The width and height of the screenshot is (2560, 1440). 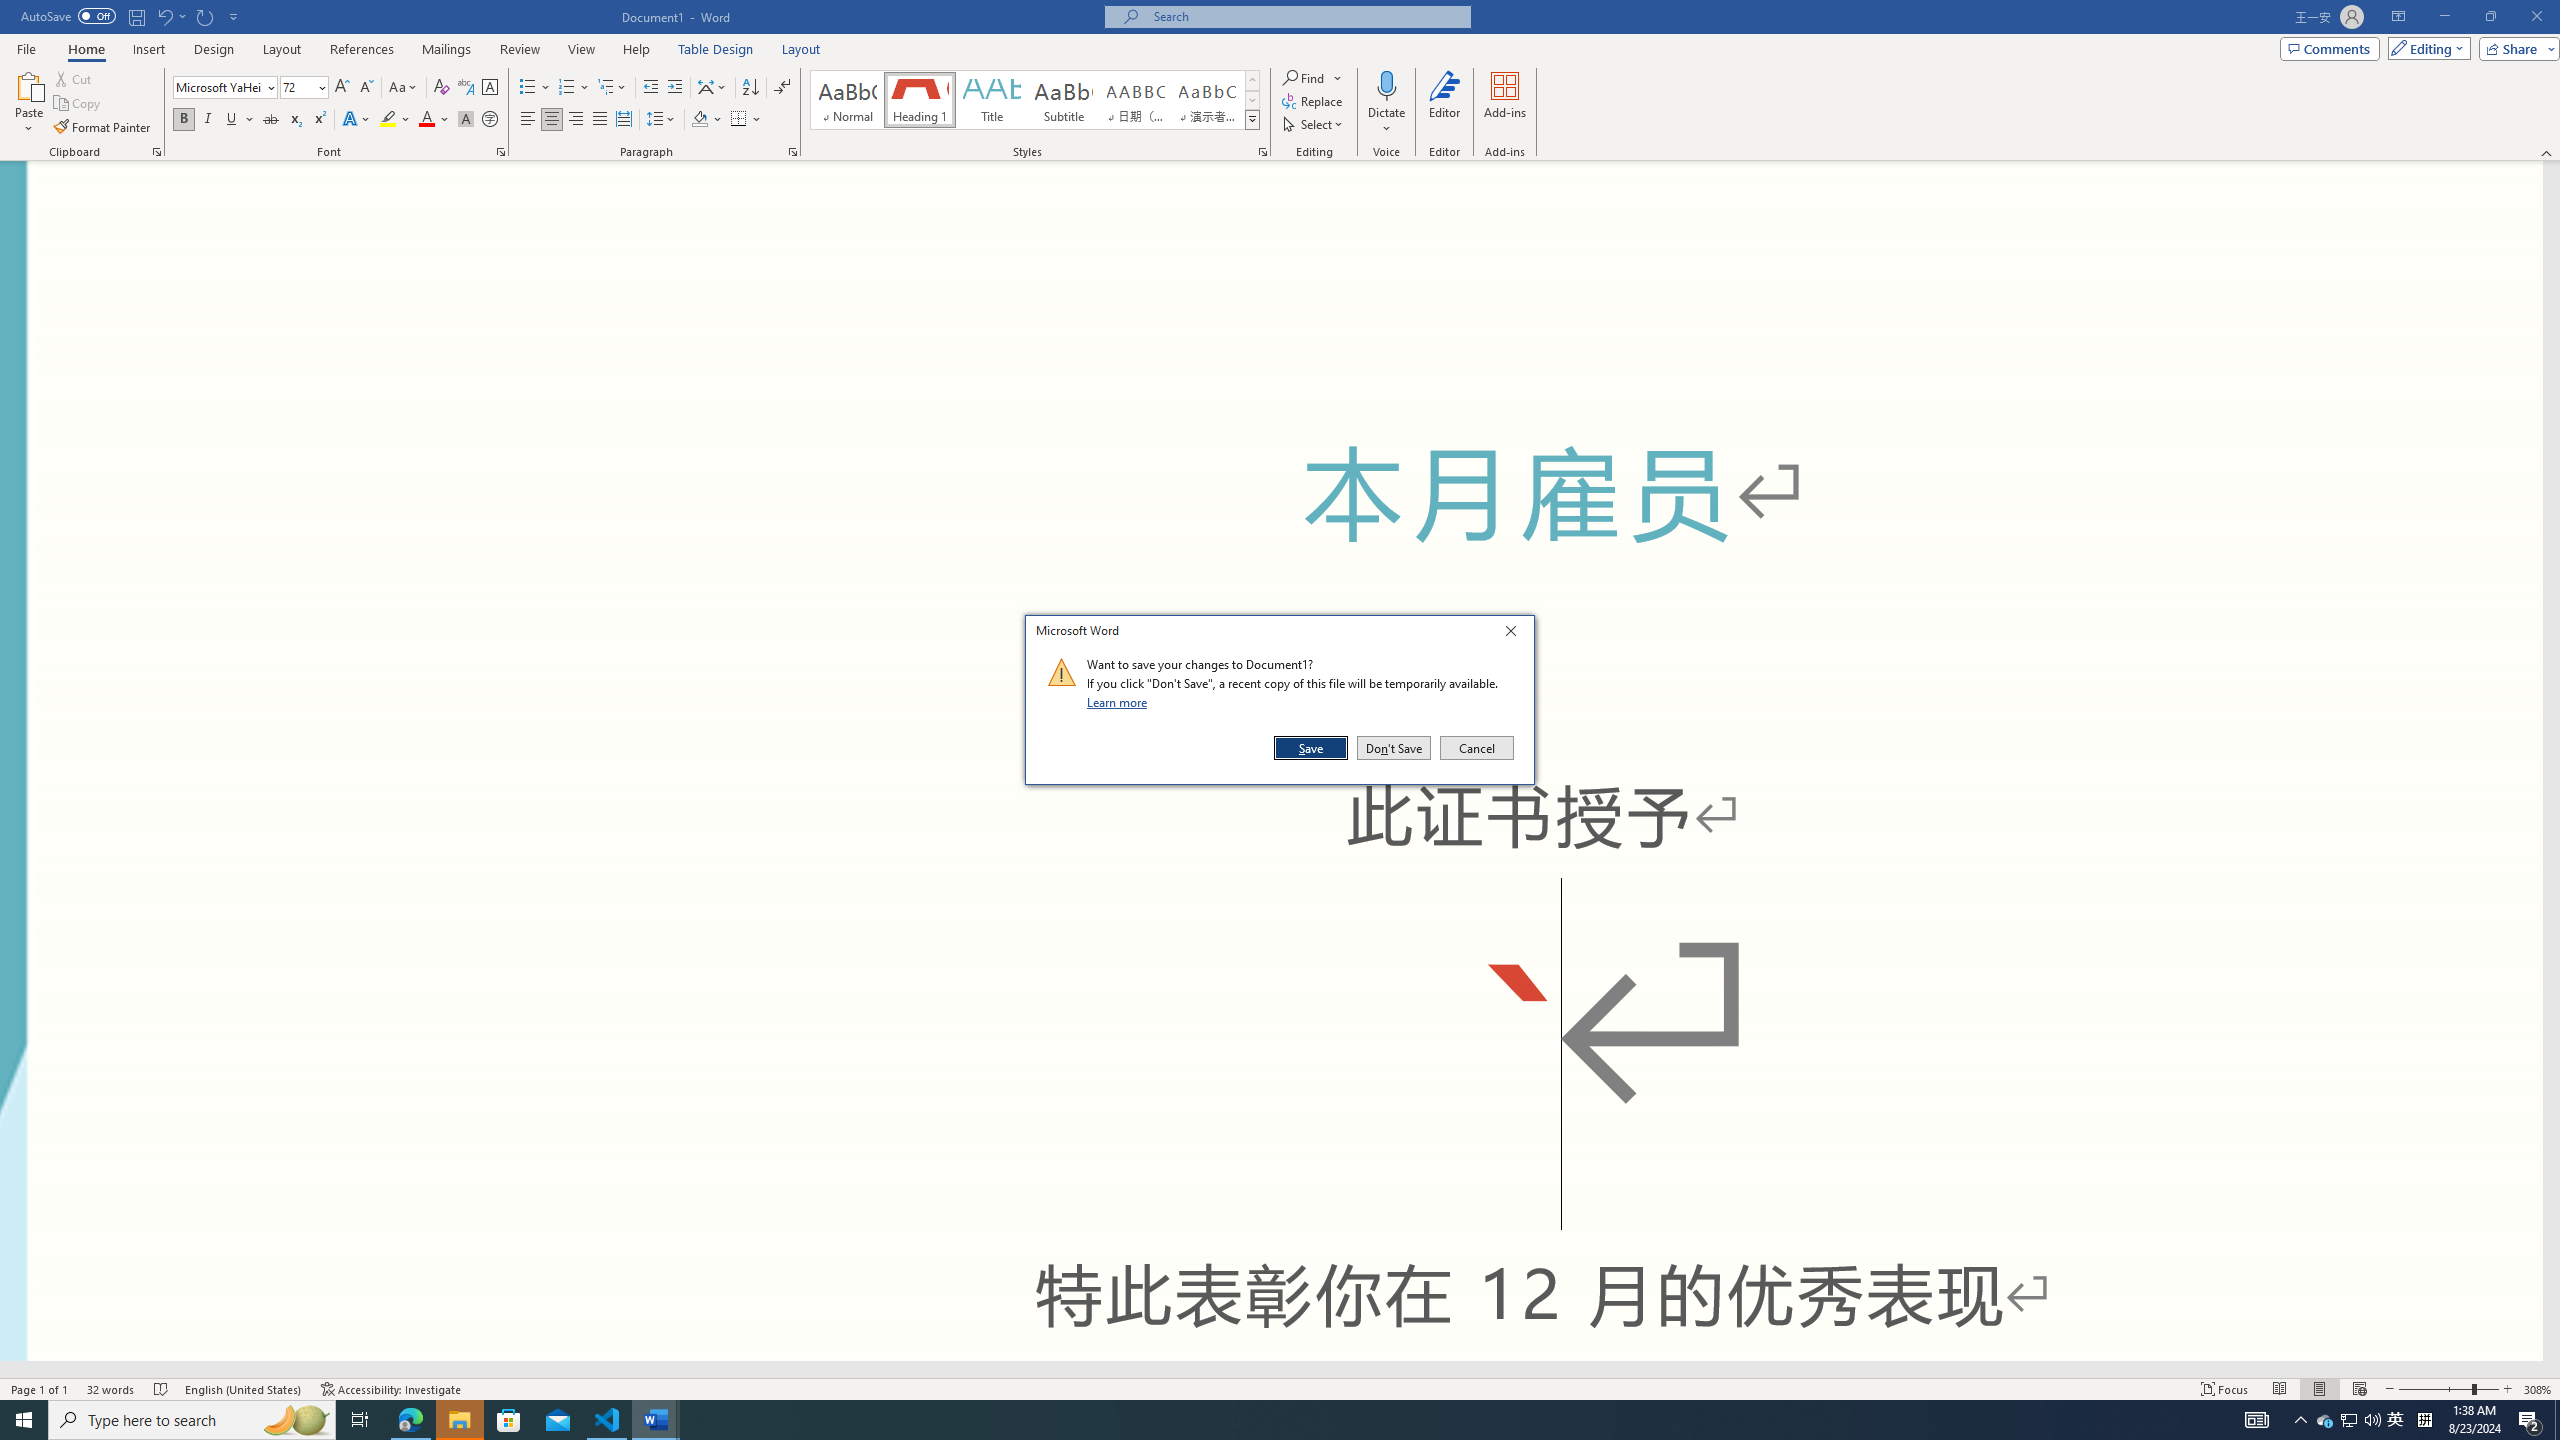 I want to click on Asian Layout, so click(x=712, y=88).